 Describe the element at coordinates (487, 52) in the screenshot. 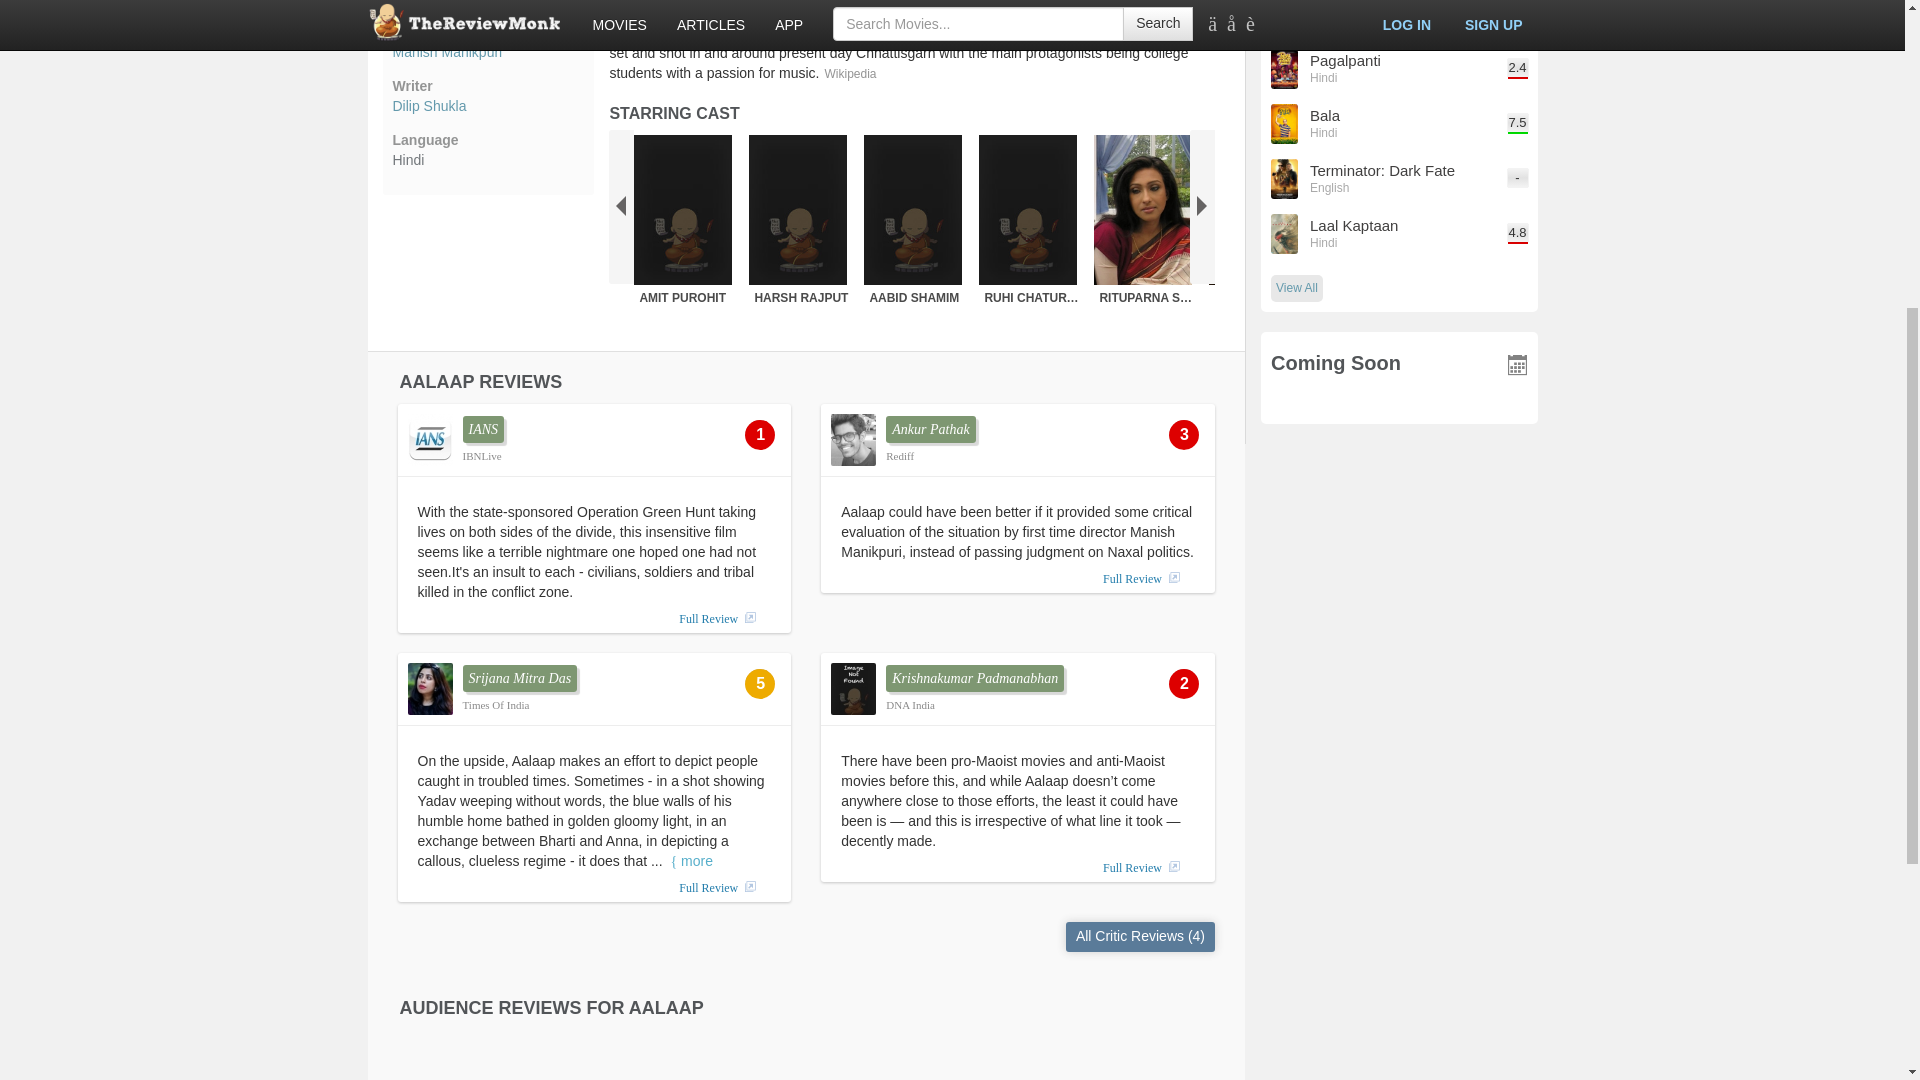

I see `Manish Manikpuri` at that location.